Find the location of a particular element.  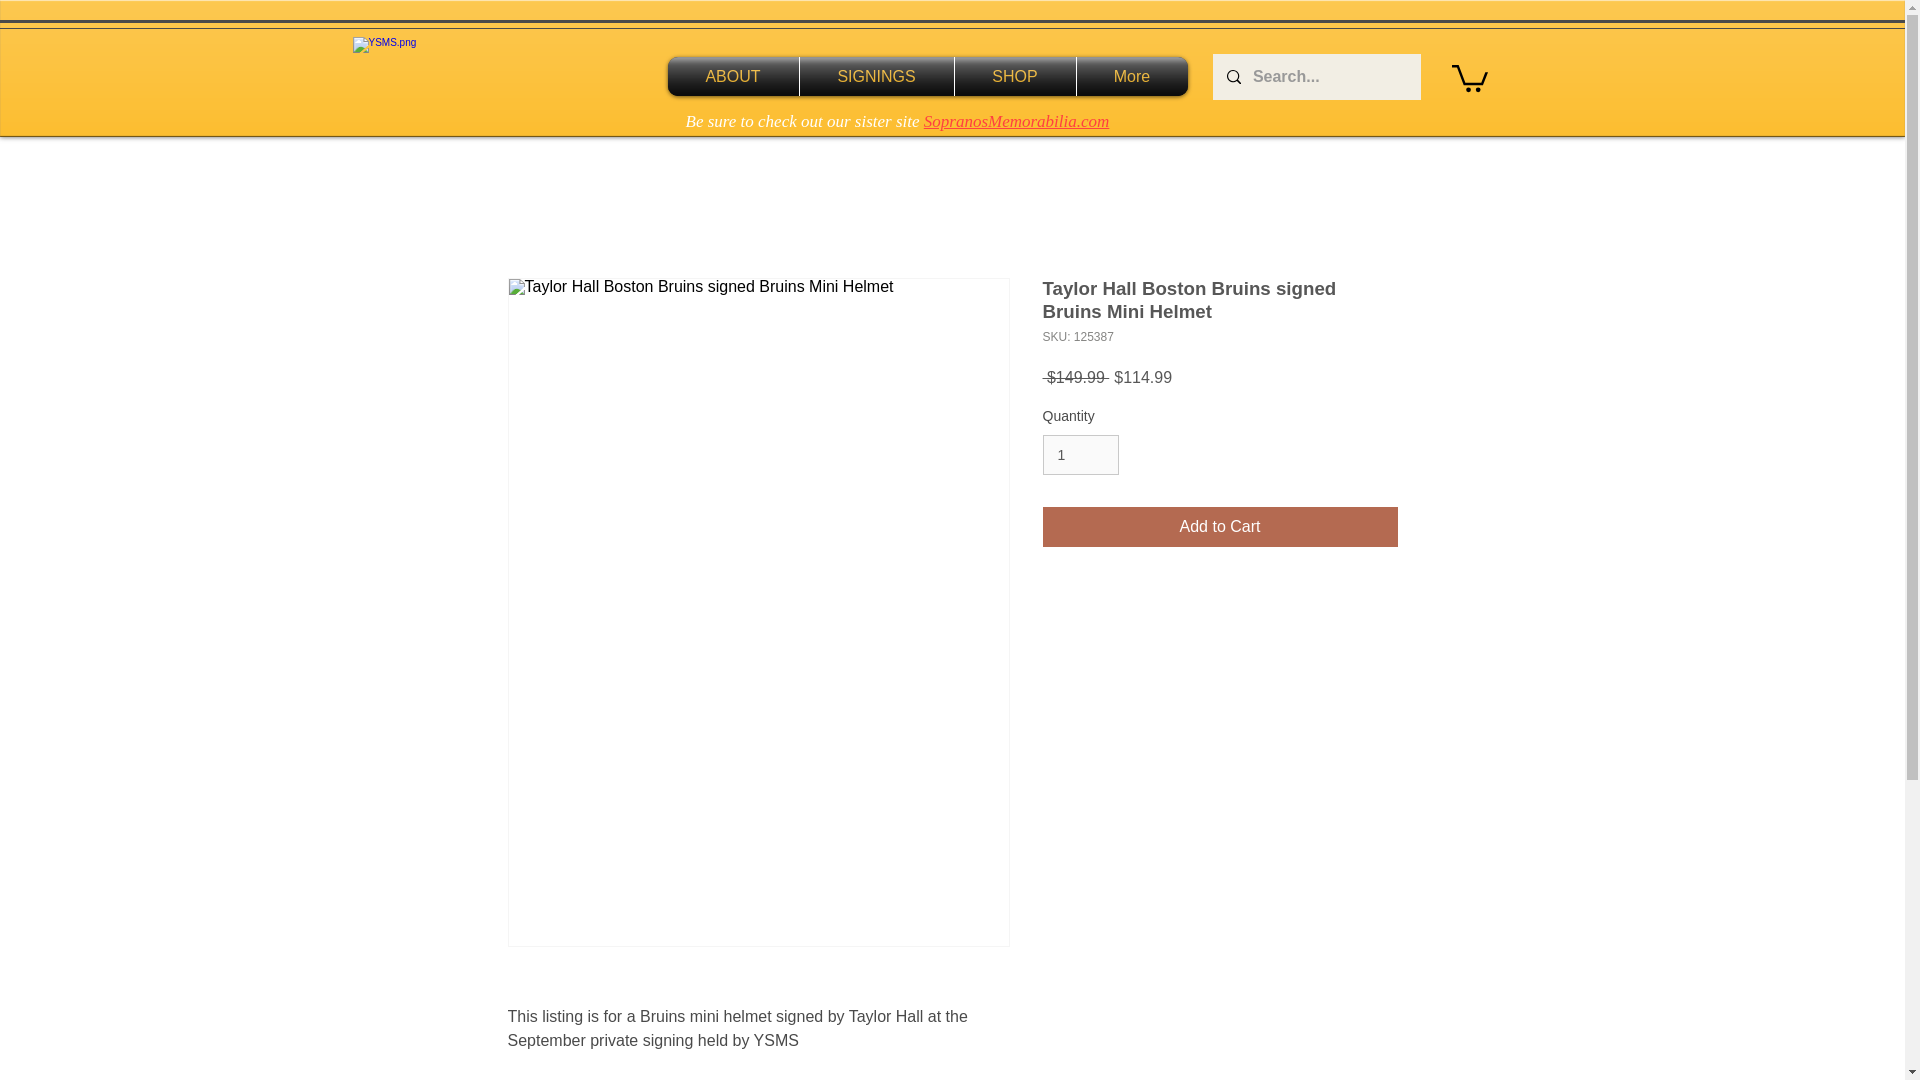

Add to Cart is located at coordinates (1220, 526).